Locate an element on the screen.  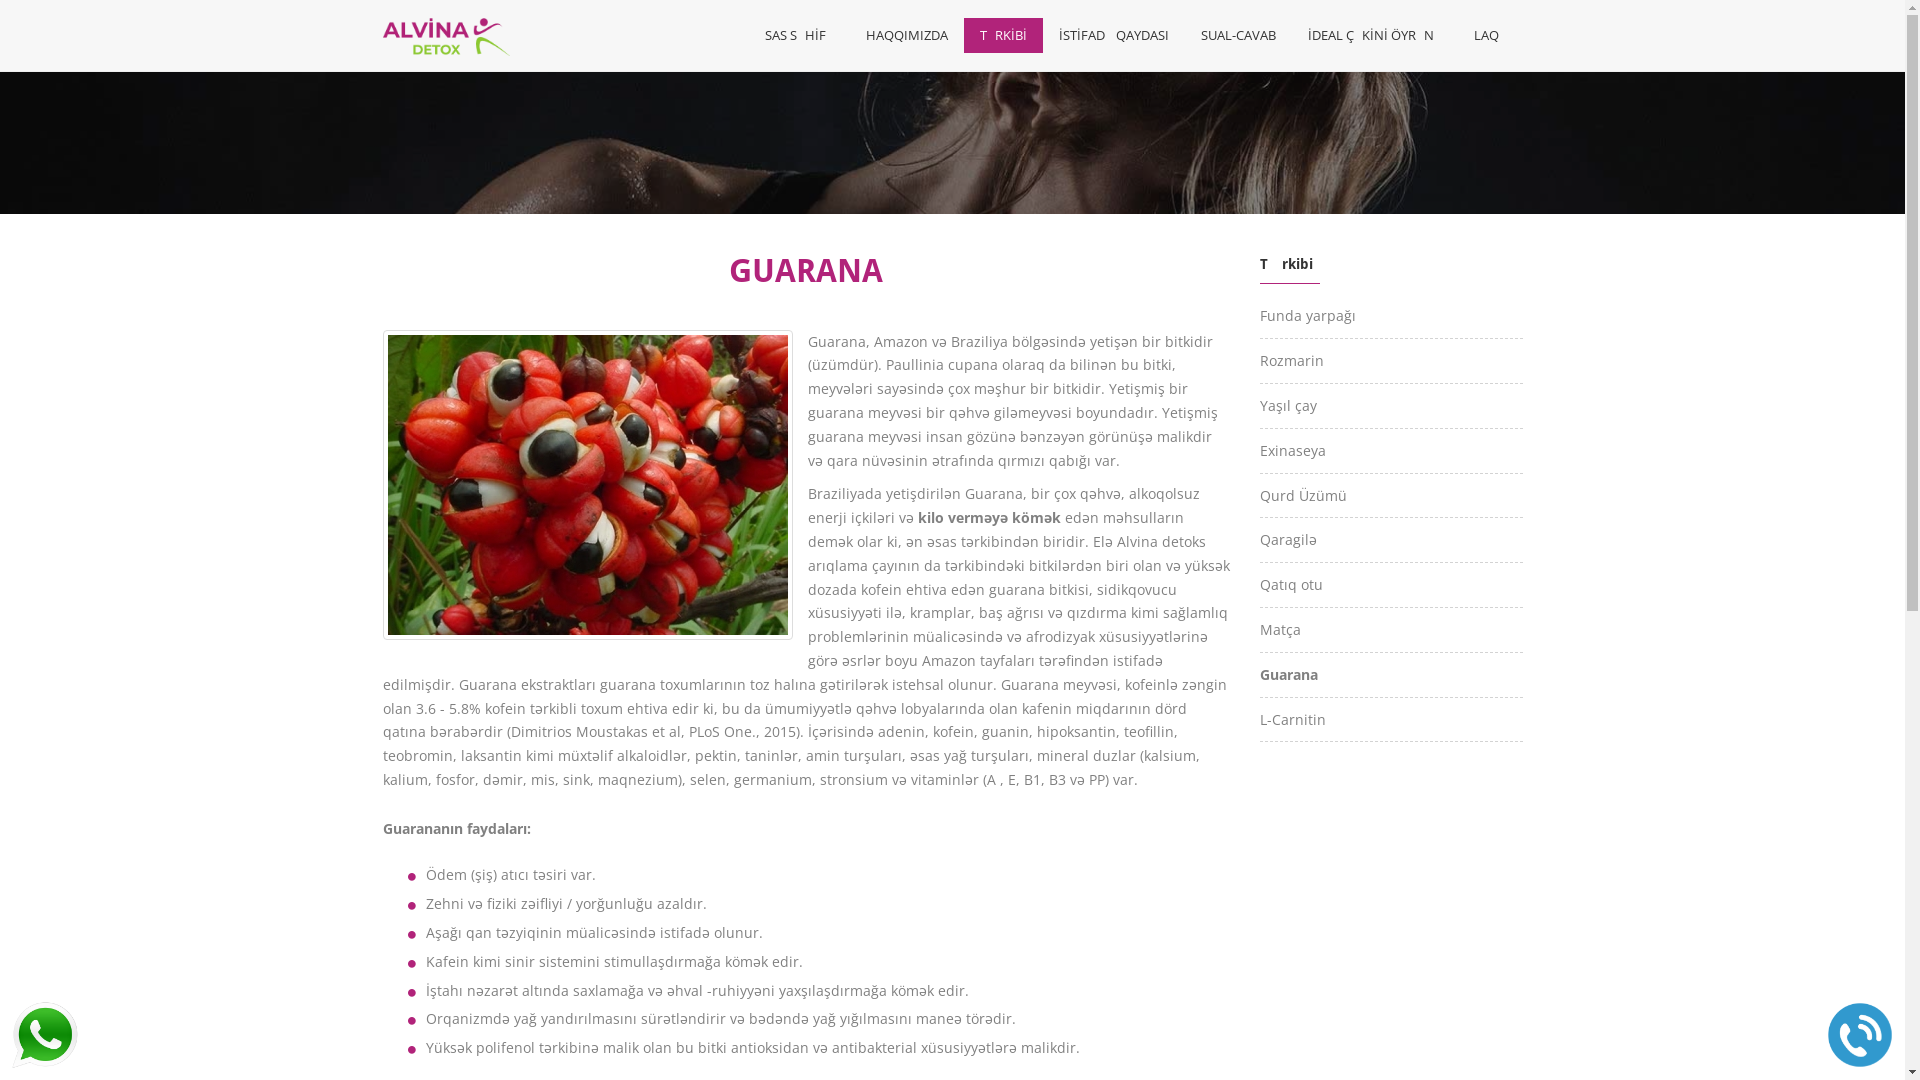
Guarana is located at coordinates (1289, 674).